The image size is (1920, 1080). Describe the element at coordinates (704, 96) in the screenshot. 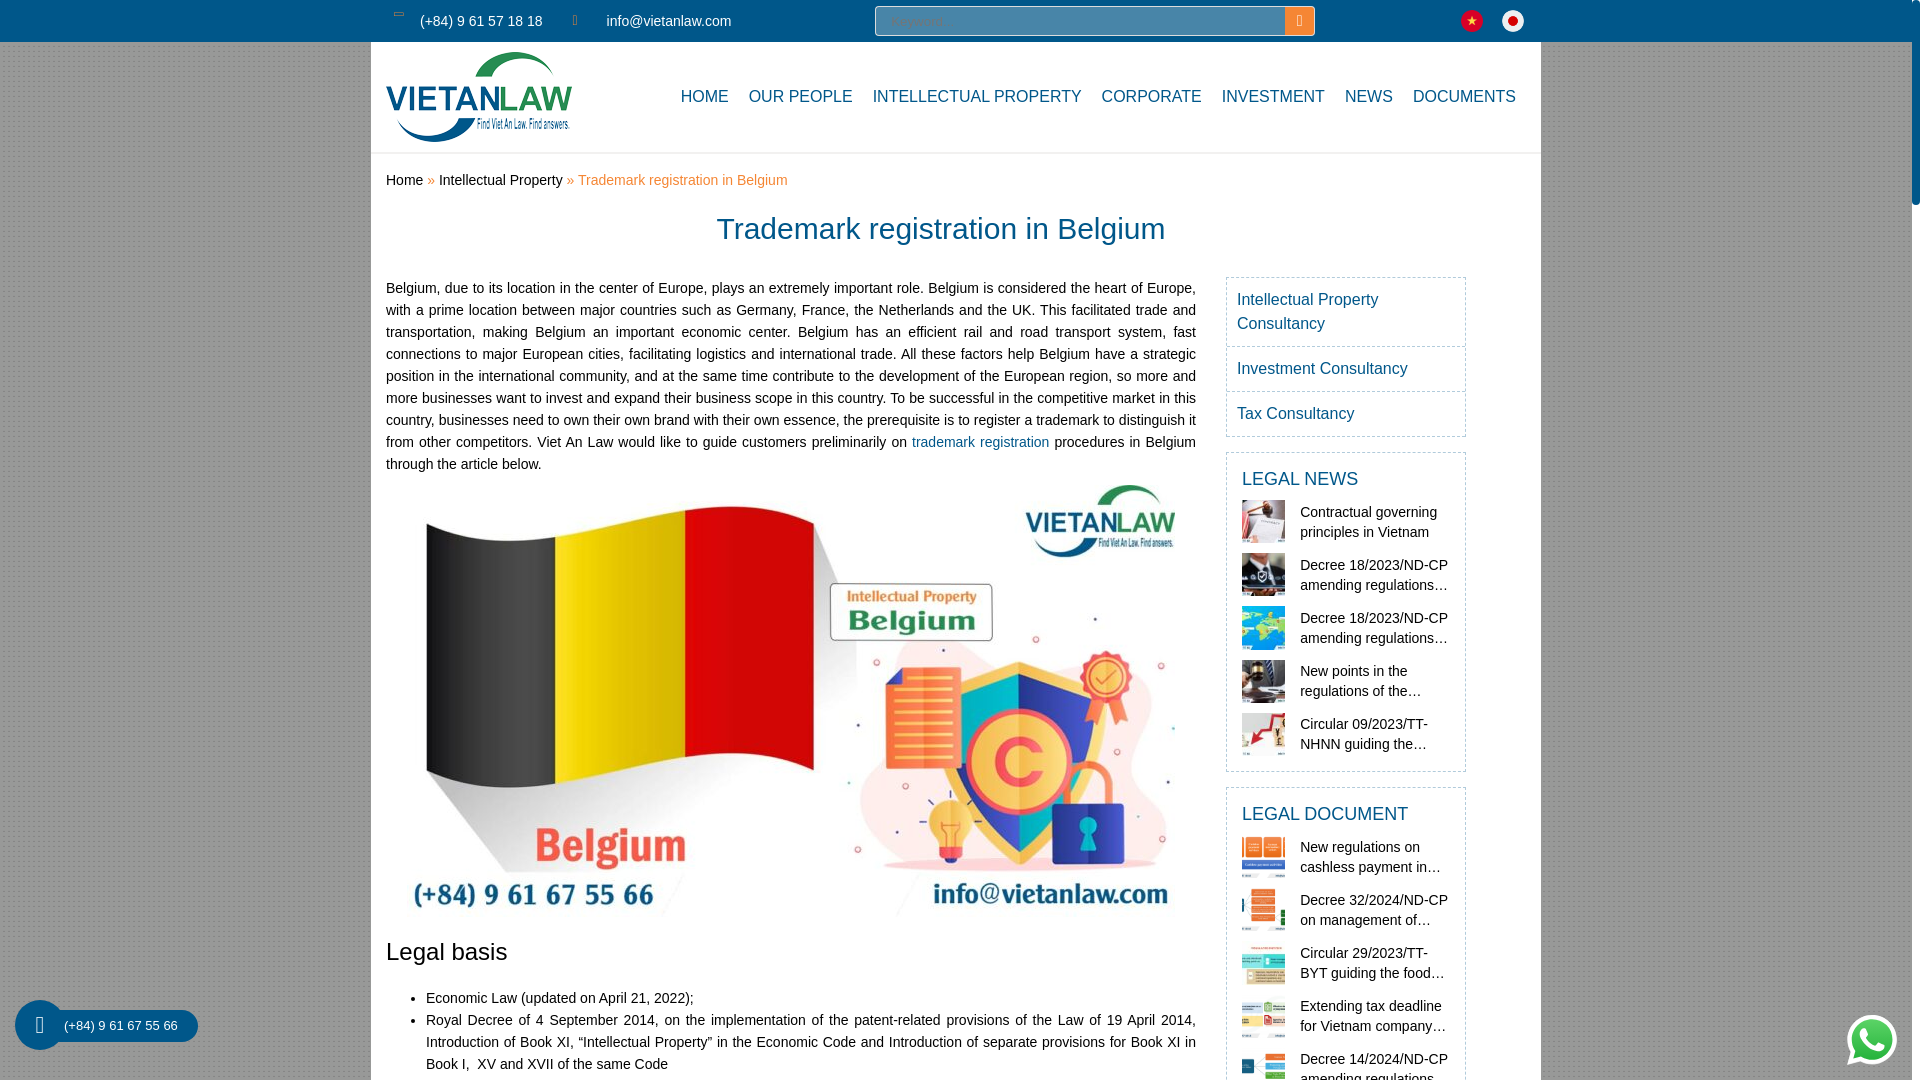

I see `HOME` at that location.